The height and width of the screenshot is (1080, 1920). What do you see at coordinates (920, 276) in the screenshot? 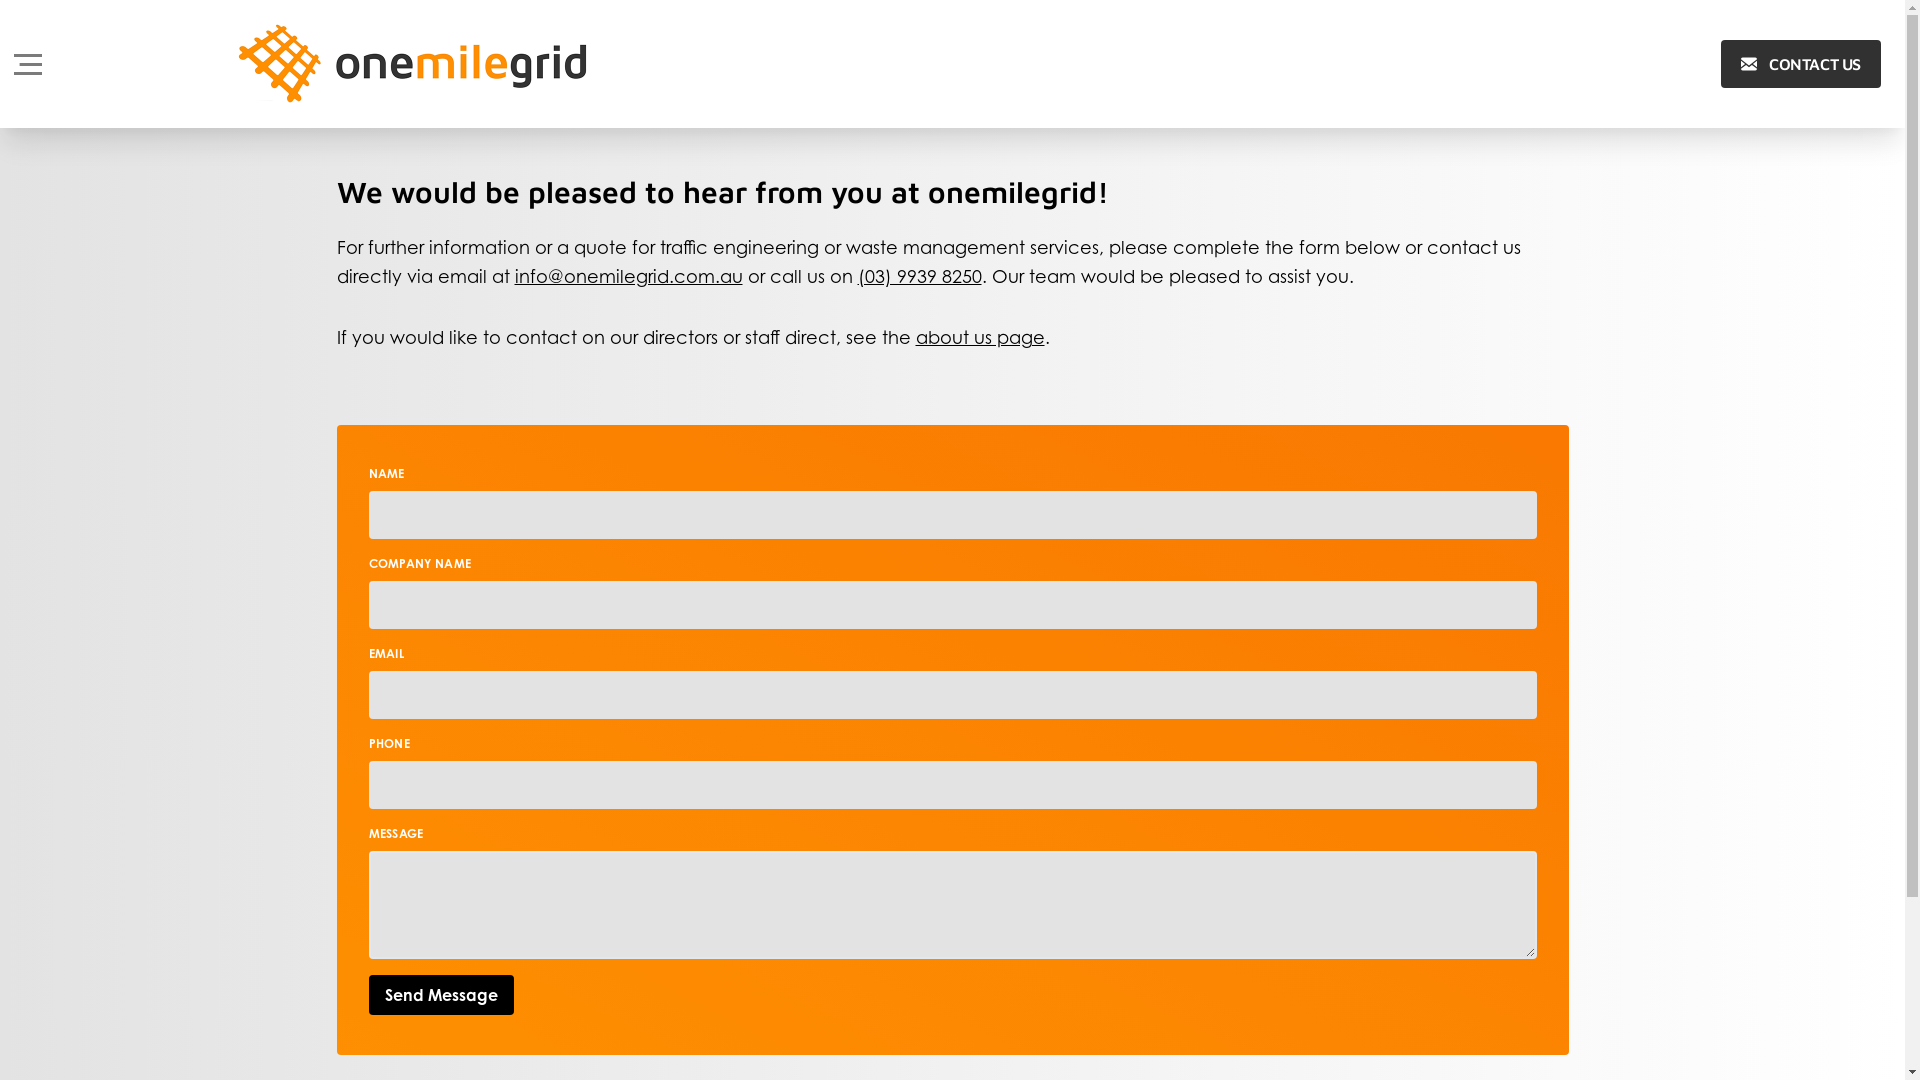
I see `(03) 9939 8250` at bounding box center [920, 276].